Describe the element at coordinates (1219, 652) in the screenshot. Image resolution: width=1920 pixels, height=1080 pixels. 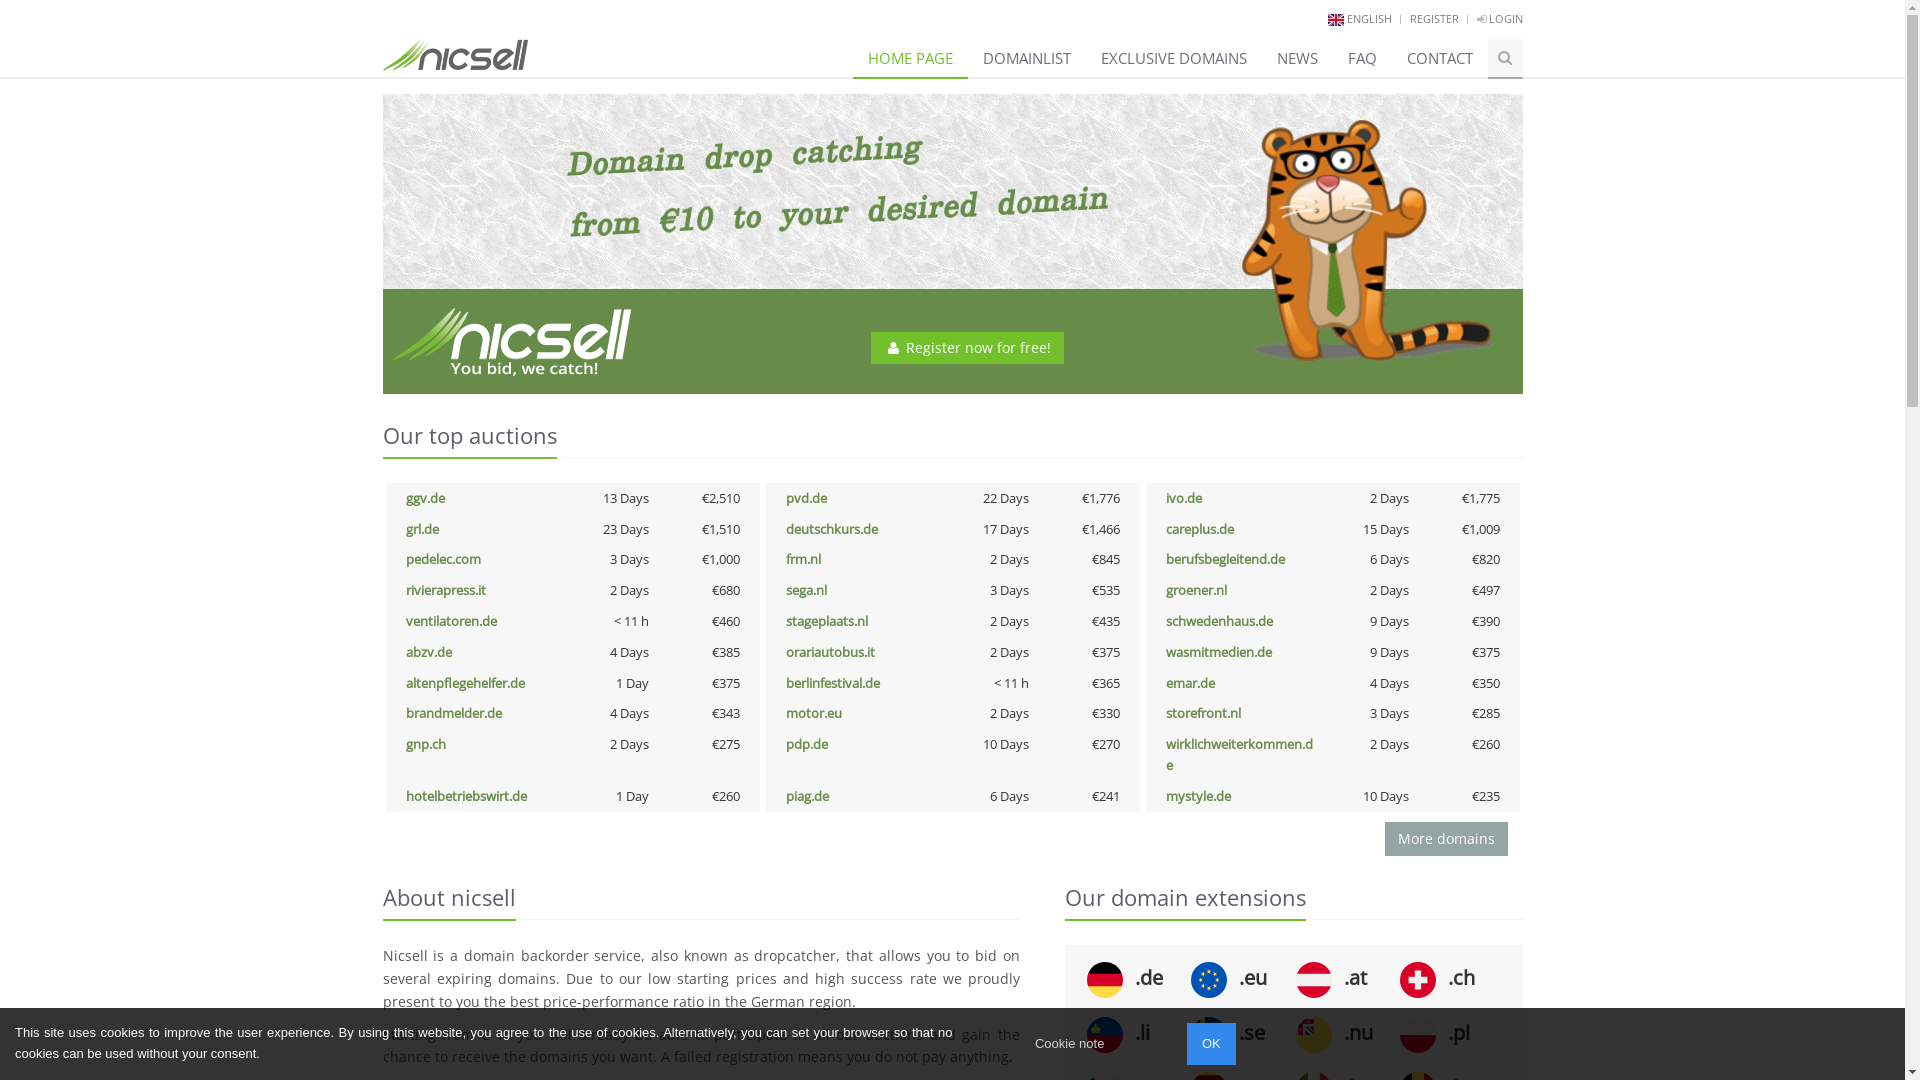
I see `wasmitmedien.de` at that location.